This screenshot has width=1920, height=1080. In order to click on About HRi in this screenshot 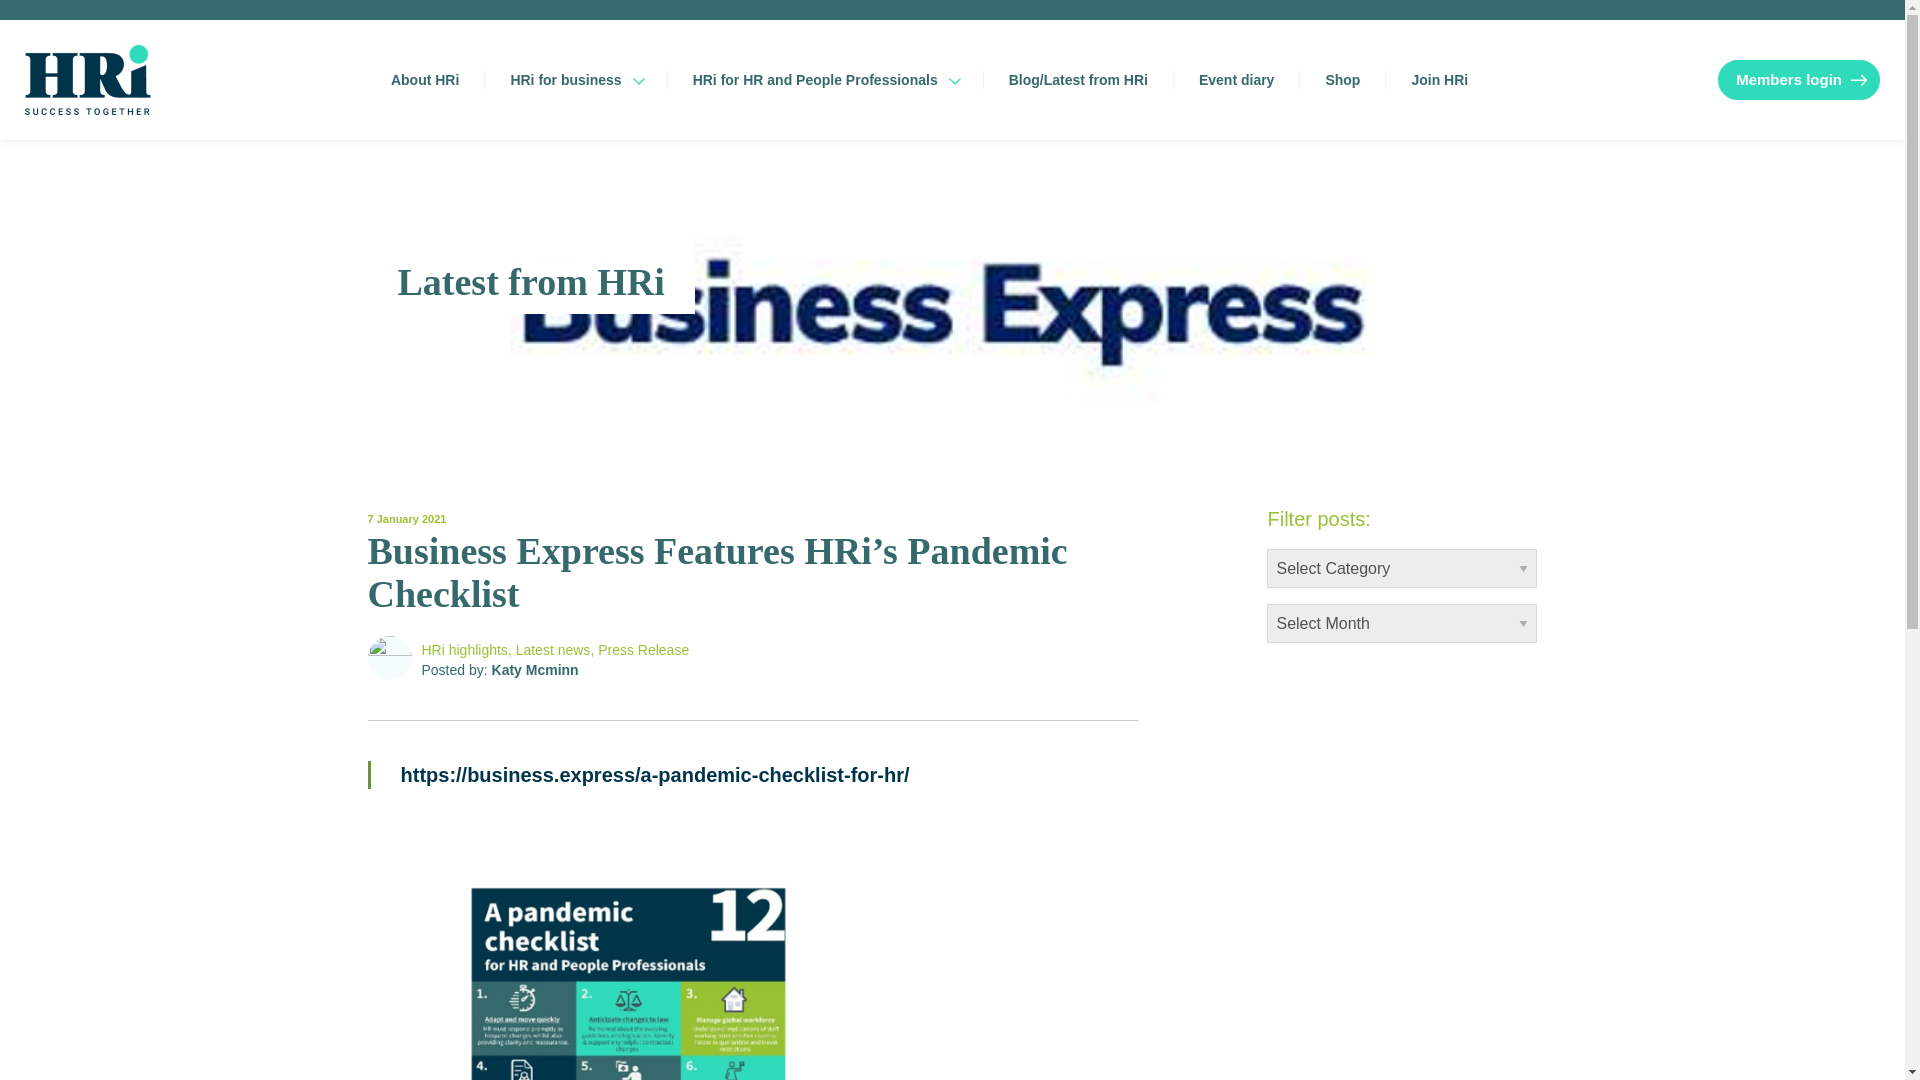, I will do `click(424, 80)`.